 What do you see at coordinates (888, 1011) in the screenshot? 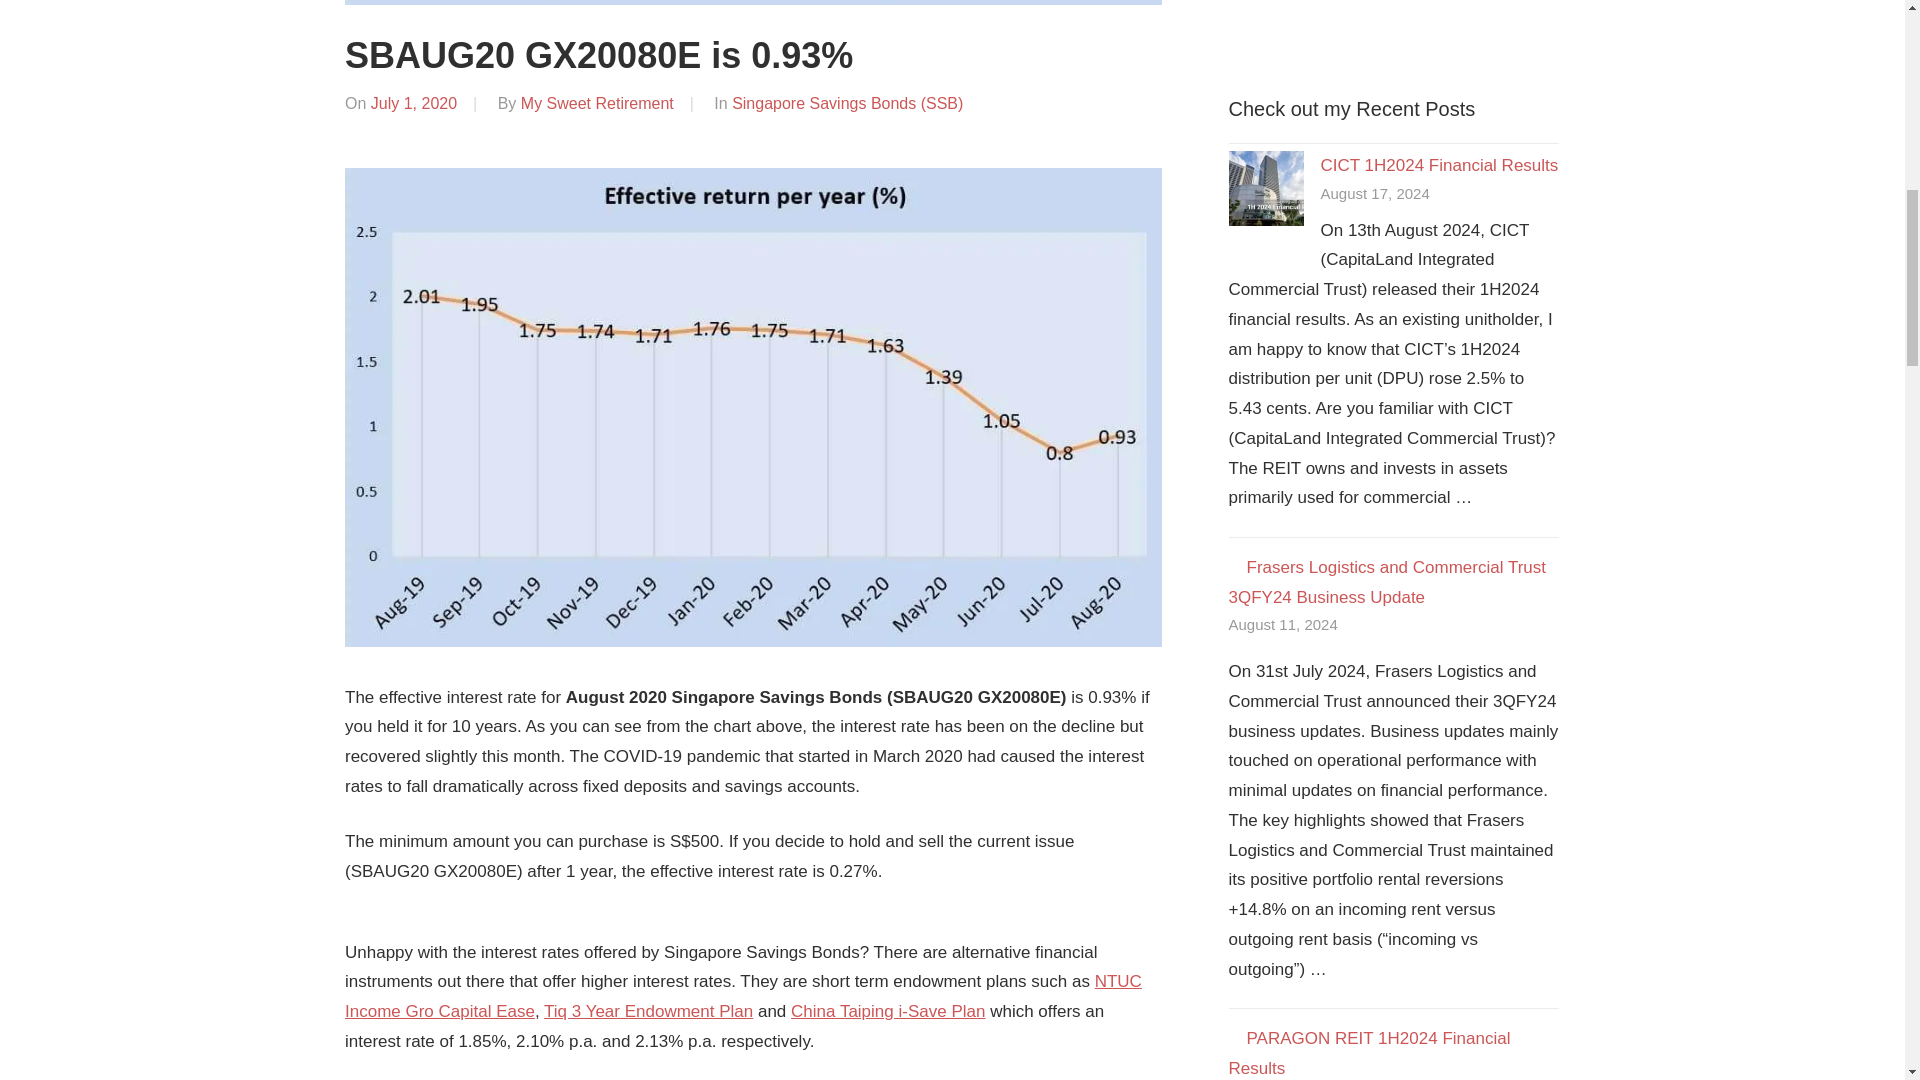
I see `China Taiping i-Save Plan` at bounding box center [888, 1011].